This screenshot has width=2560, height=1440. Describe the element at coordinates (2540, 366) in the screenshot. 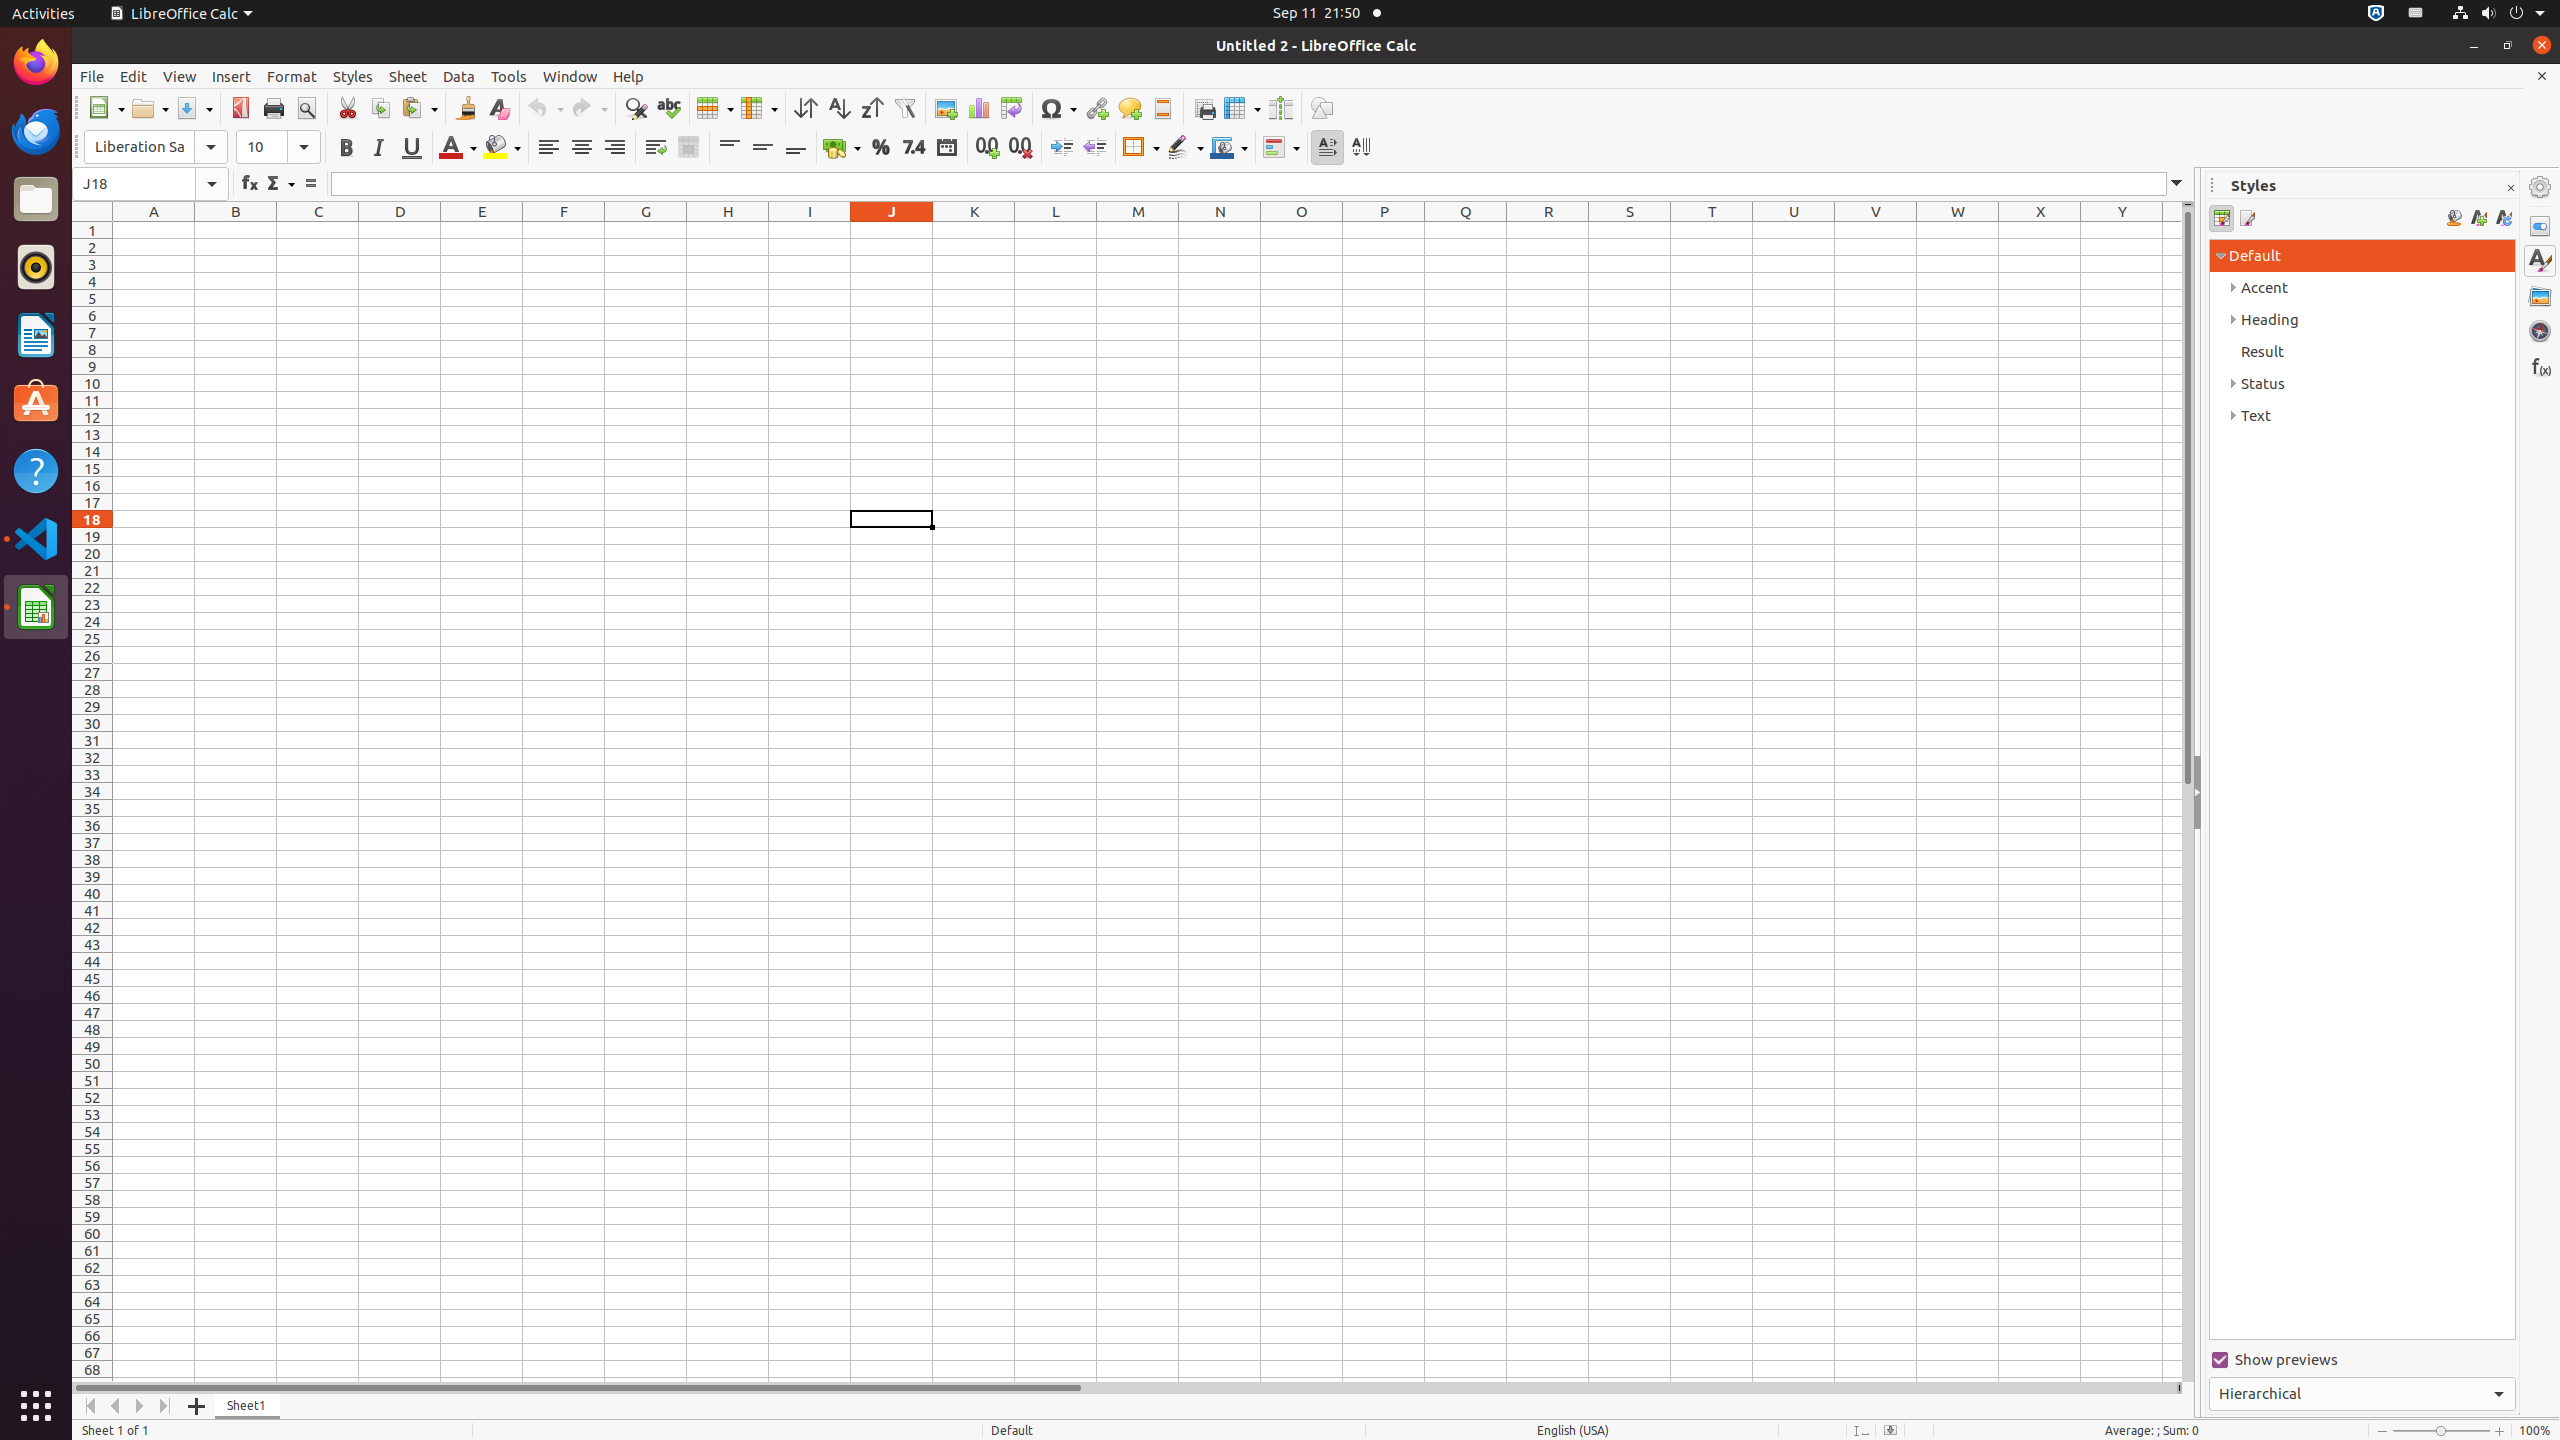

I see `Functions` at that location.